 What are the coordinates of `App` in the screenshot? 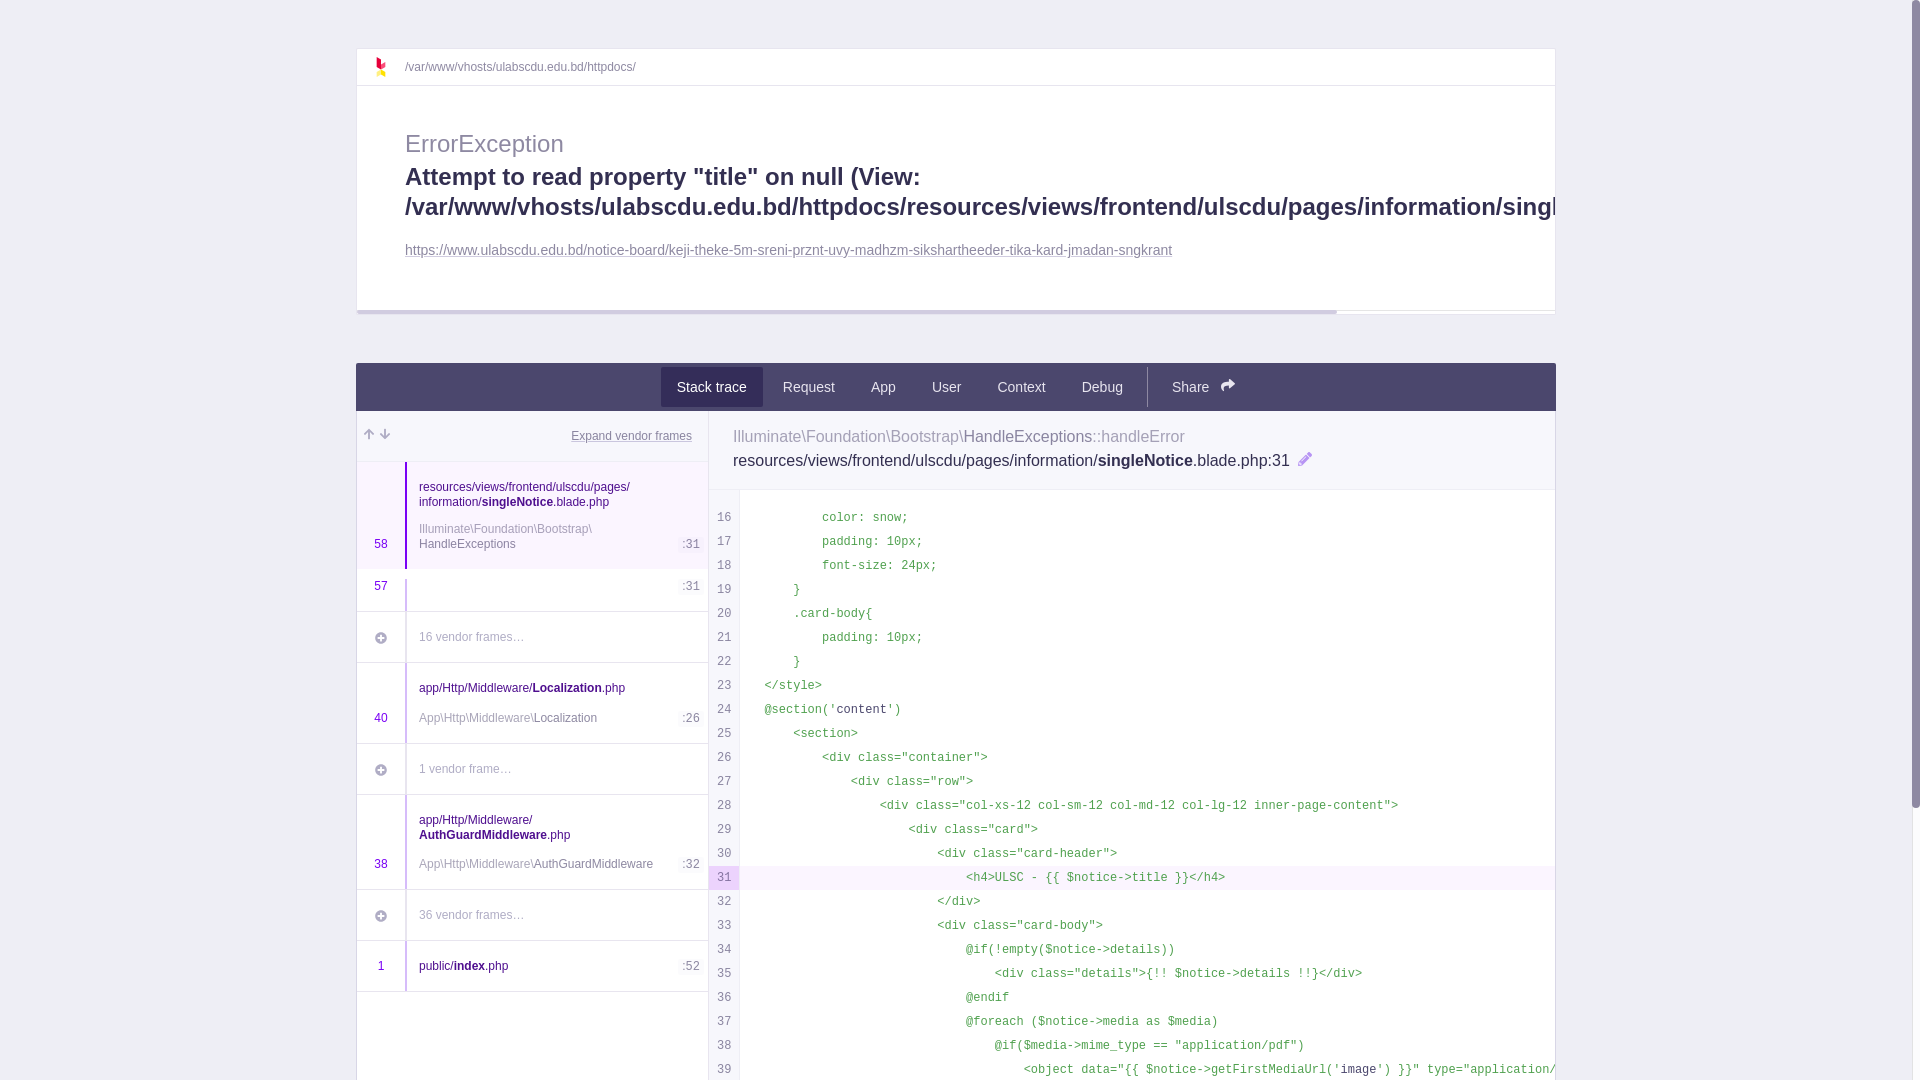 It's located at (884, 387).